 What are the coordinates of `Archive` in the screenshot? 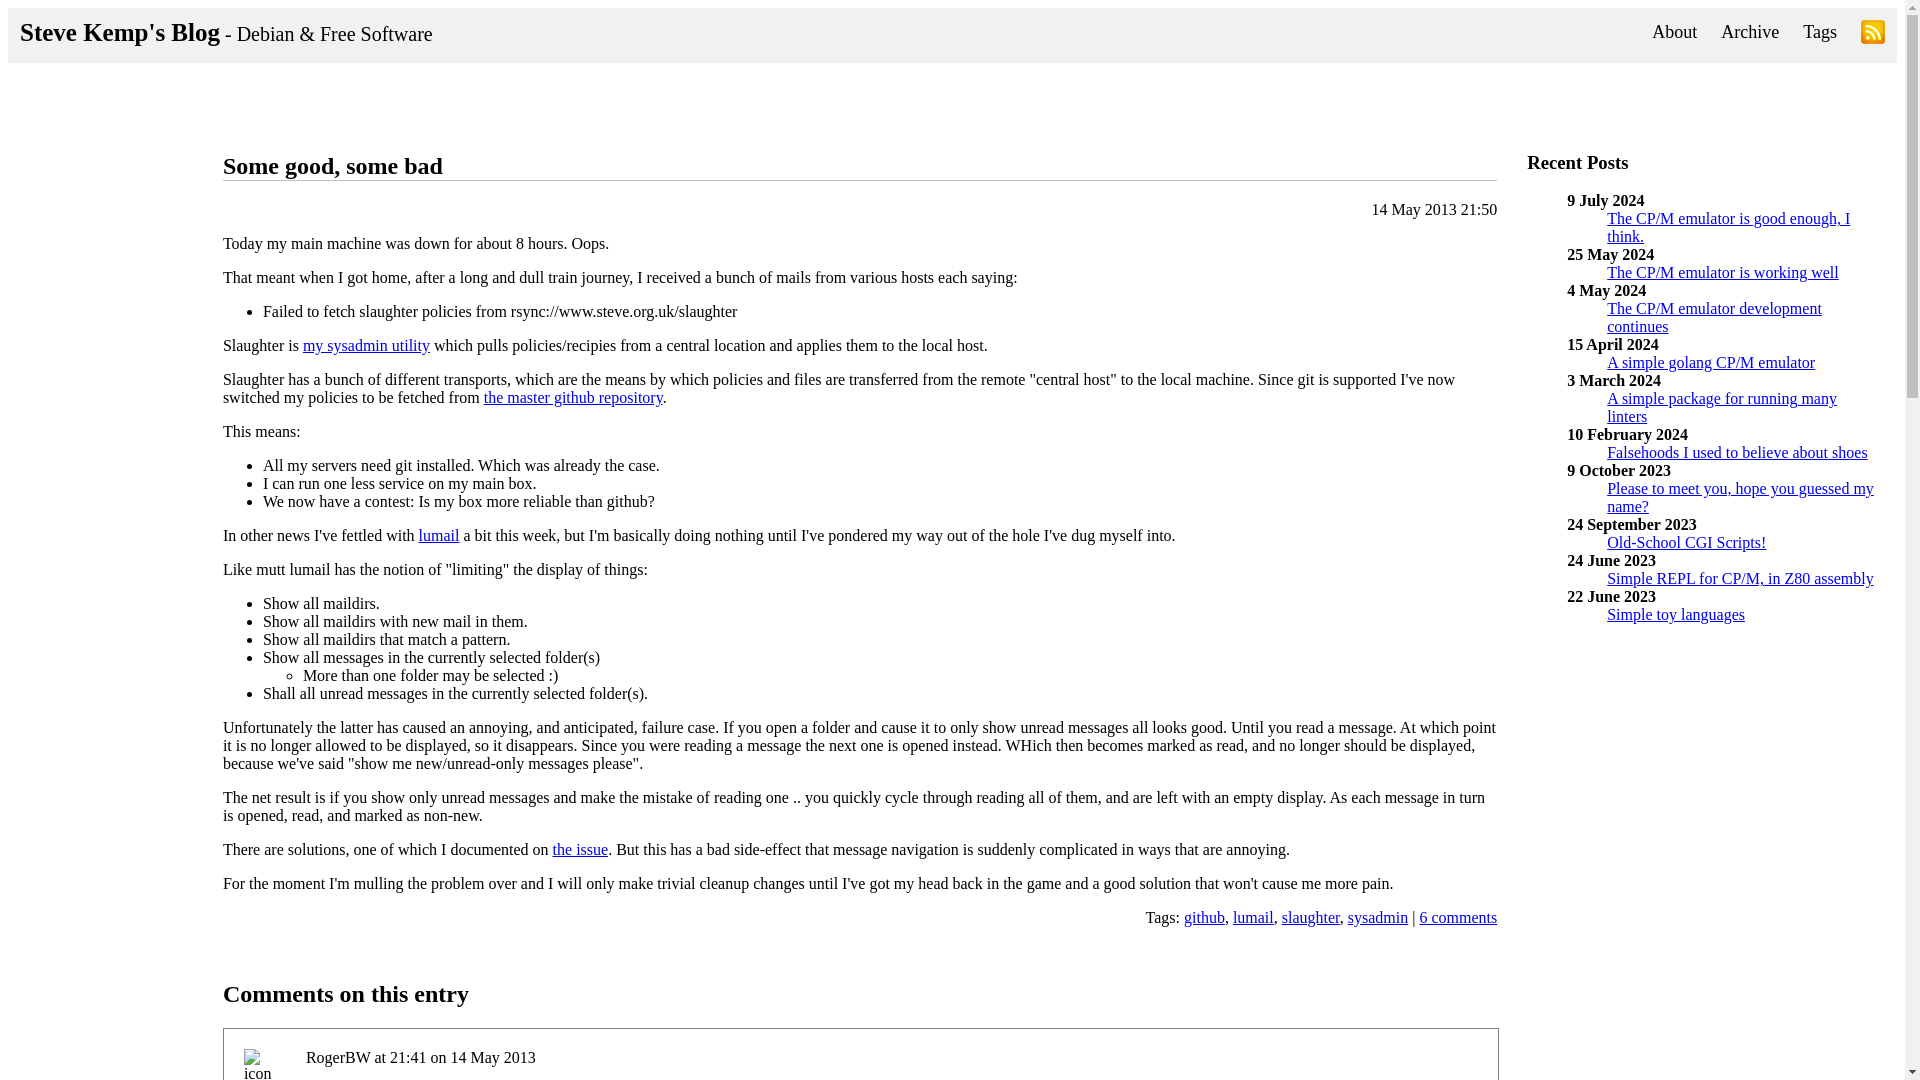 It's located at (1750, 32).